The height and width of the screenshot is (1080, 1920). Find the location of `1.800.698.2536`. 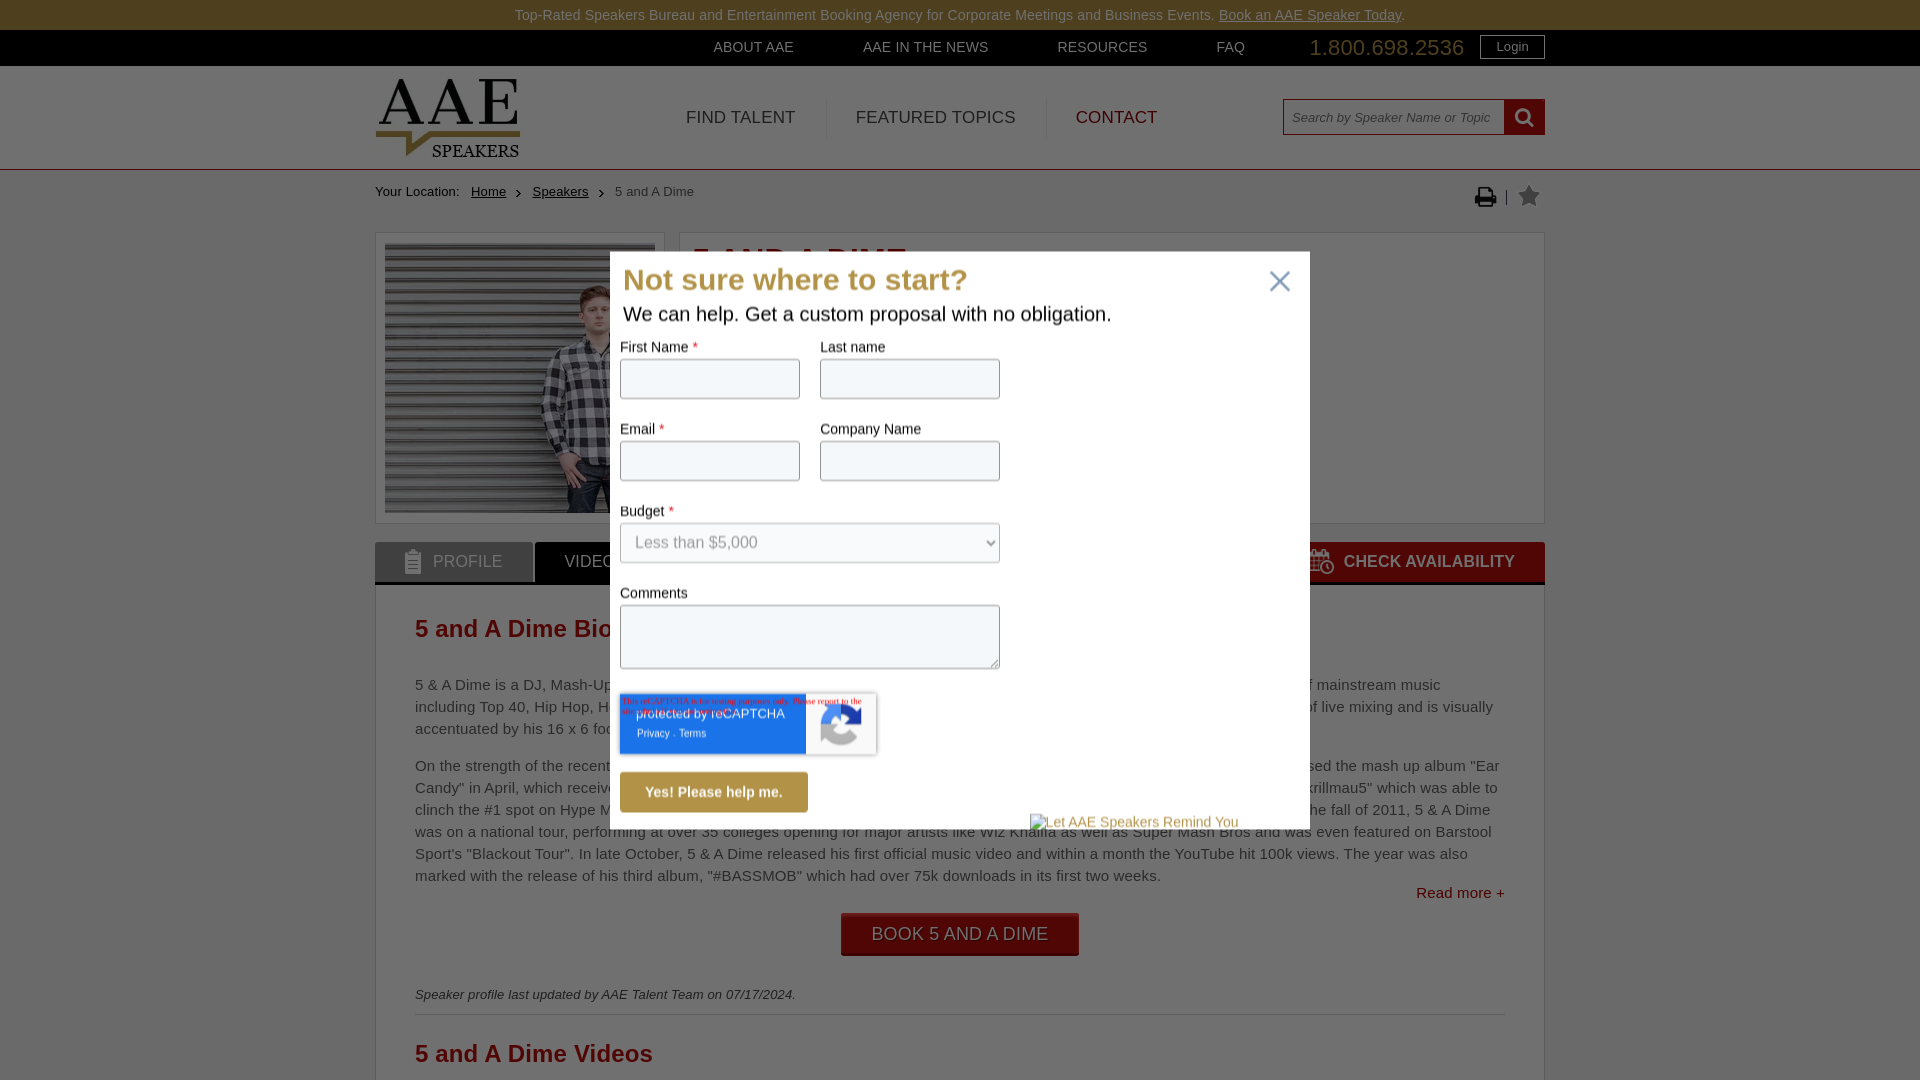

1.800.698.2536 is located at coordinates (1386, 48).